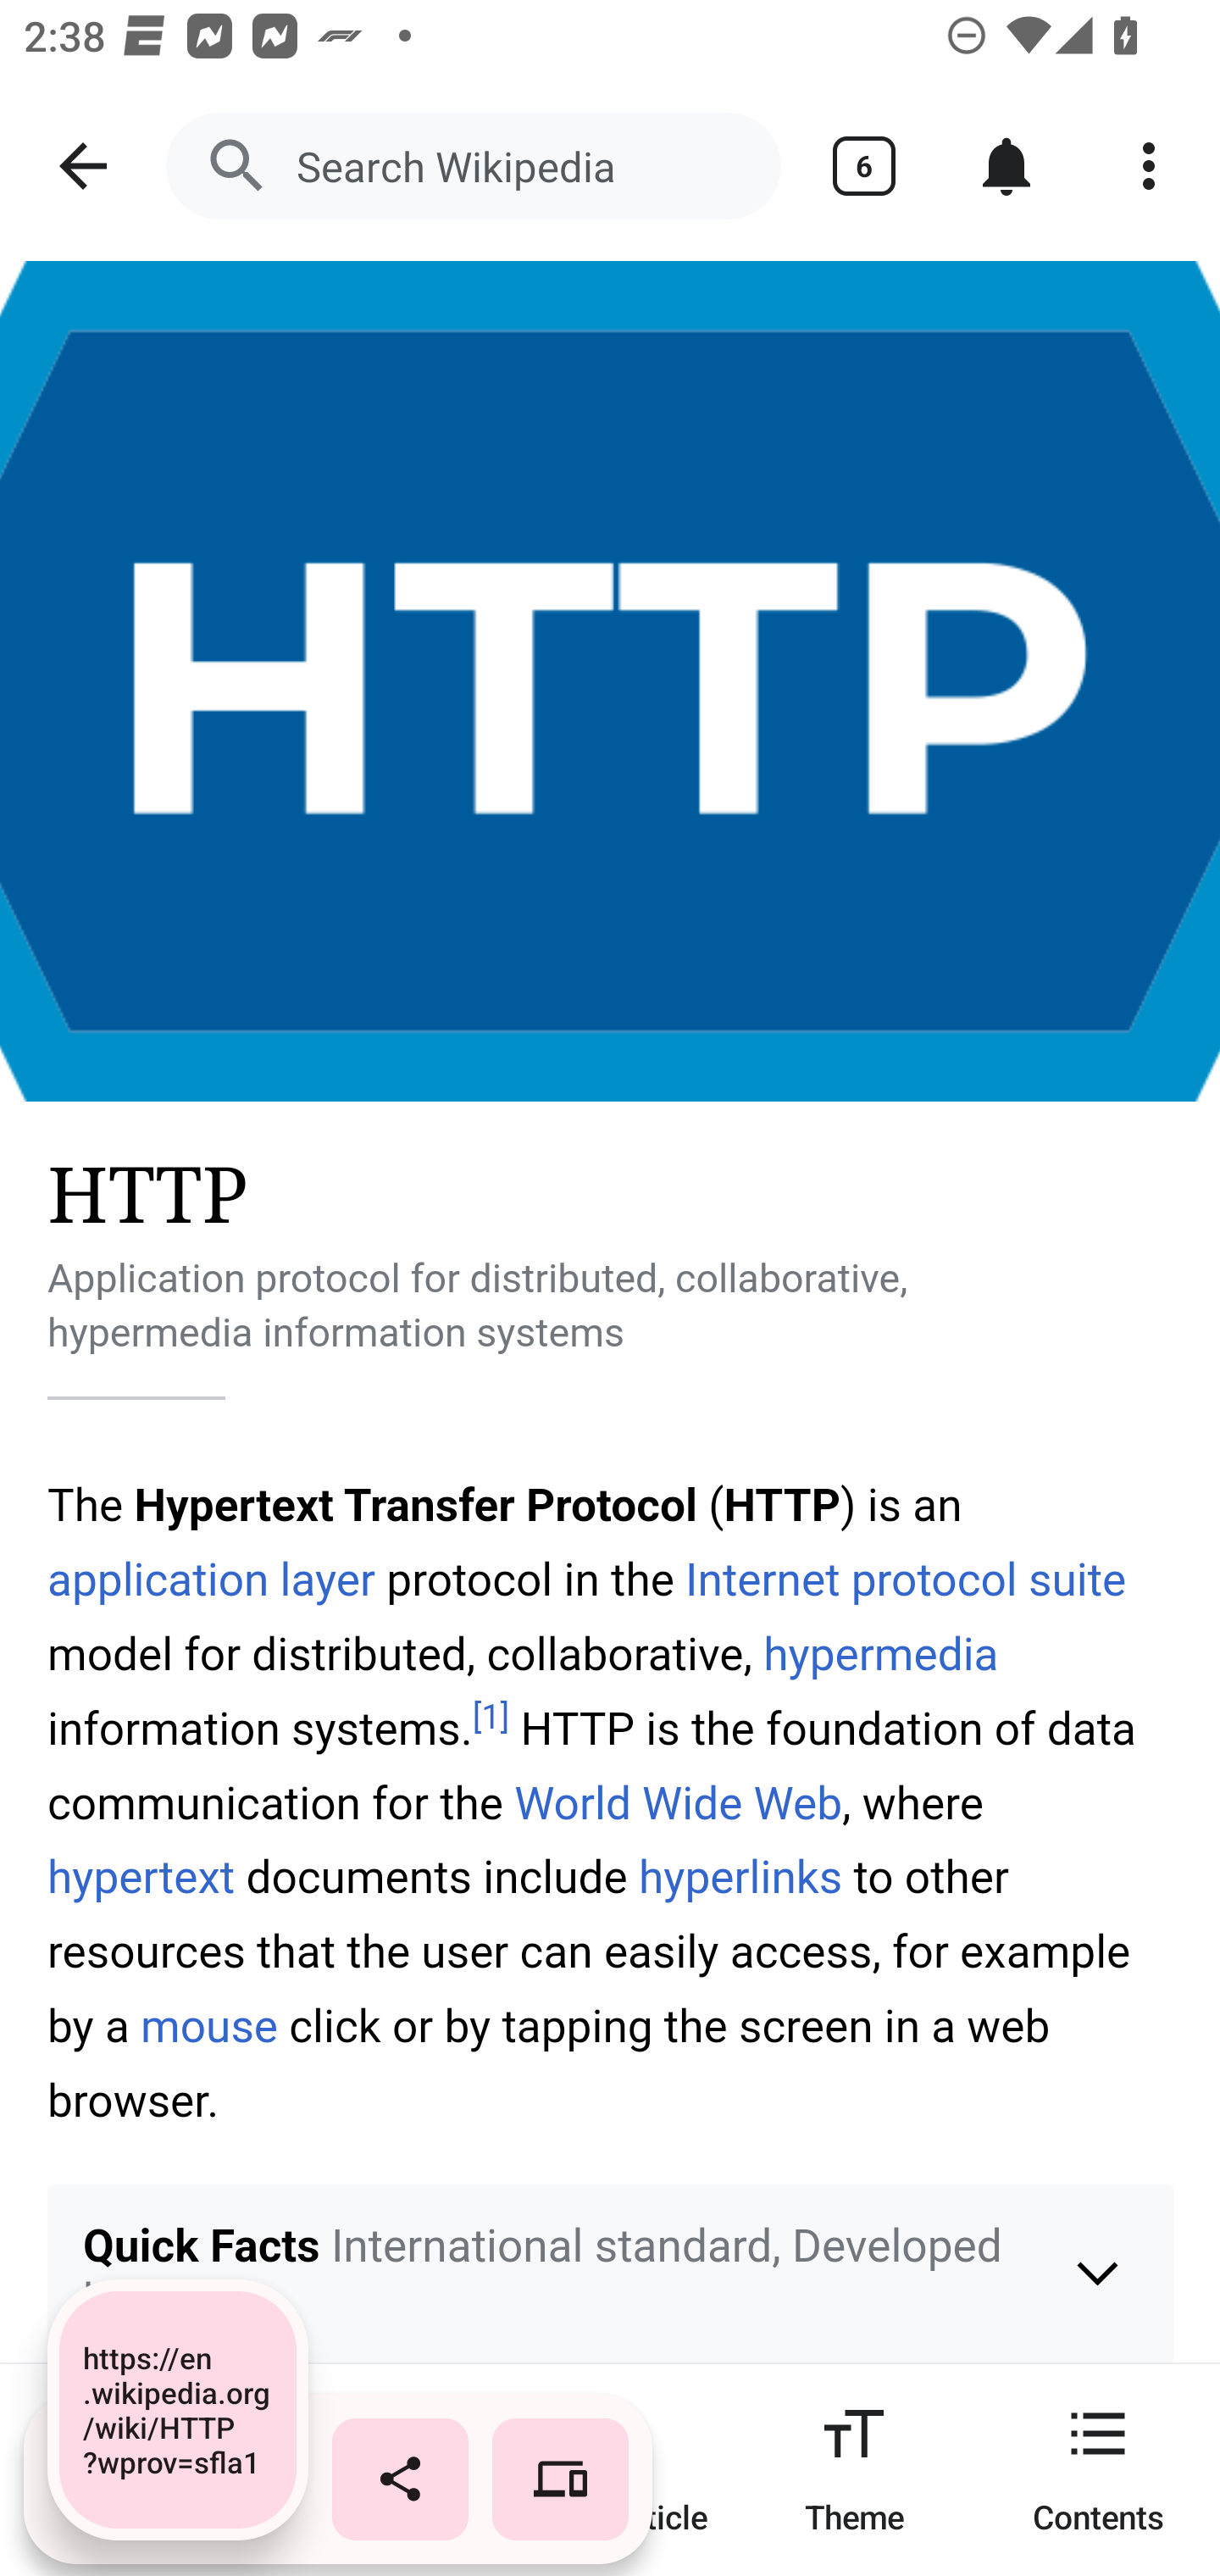 The image size is (1220, 2576). I want to click on Search Wikipedia, so click(473, 166).